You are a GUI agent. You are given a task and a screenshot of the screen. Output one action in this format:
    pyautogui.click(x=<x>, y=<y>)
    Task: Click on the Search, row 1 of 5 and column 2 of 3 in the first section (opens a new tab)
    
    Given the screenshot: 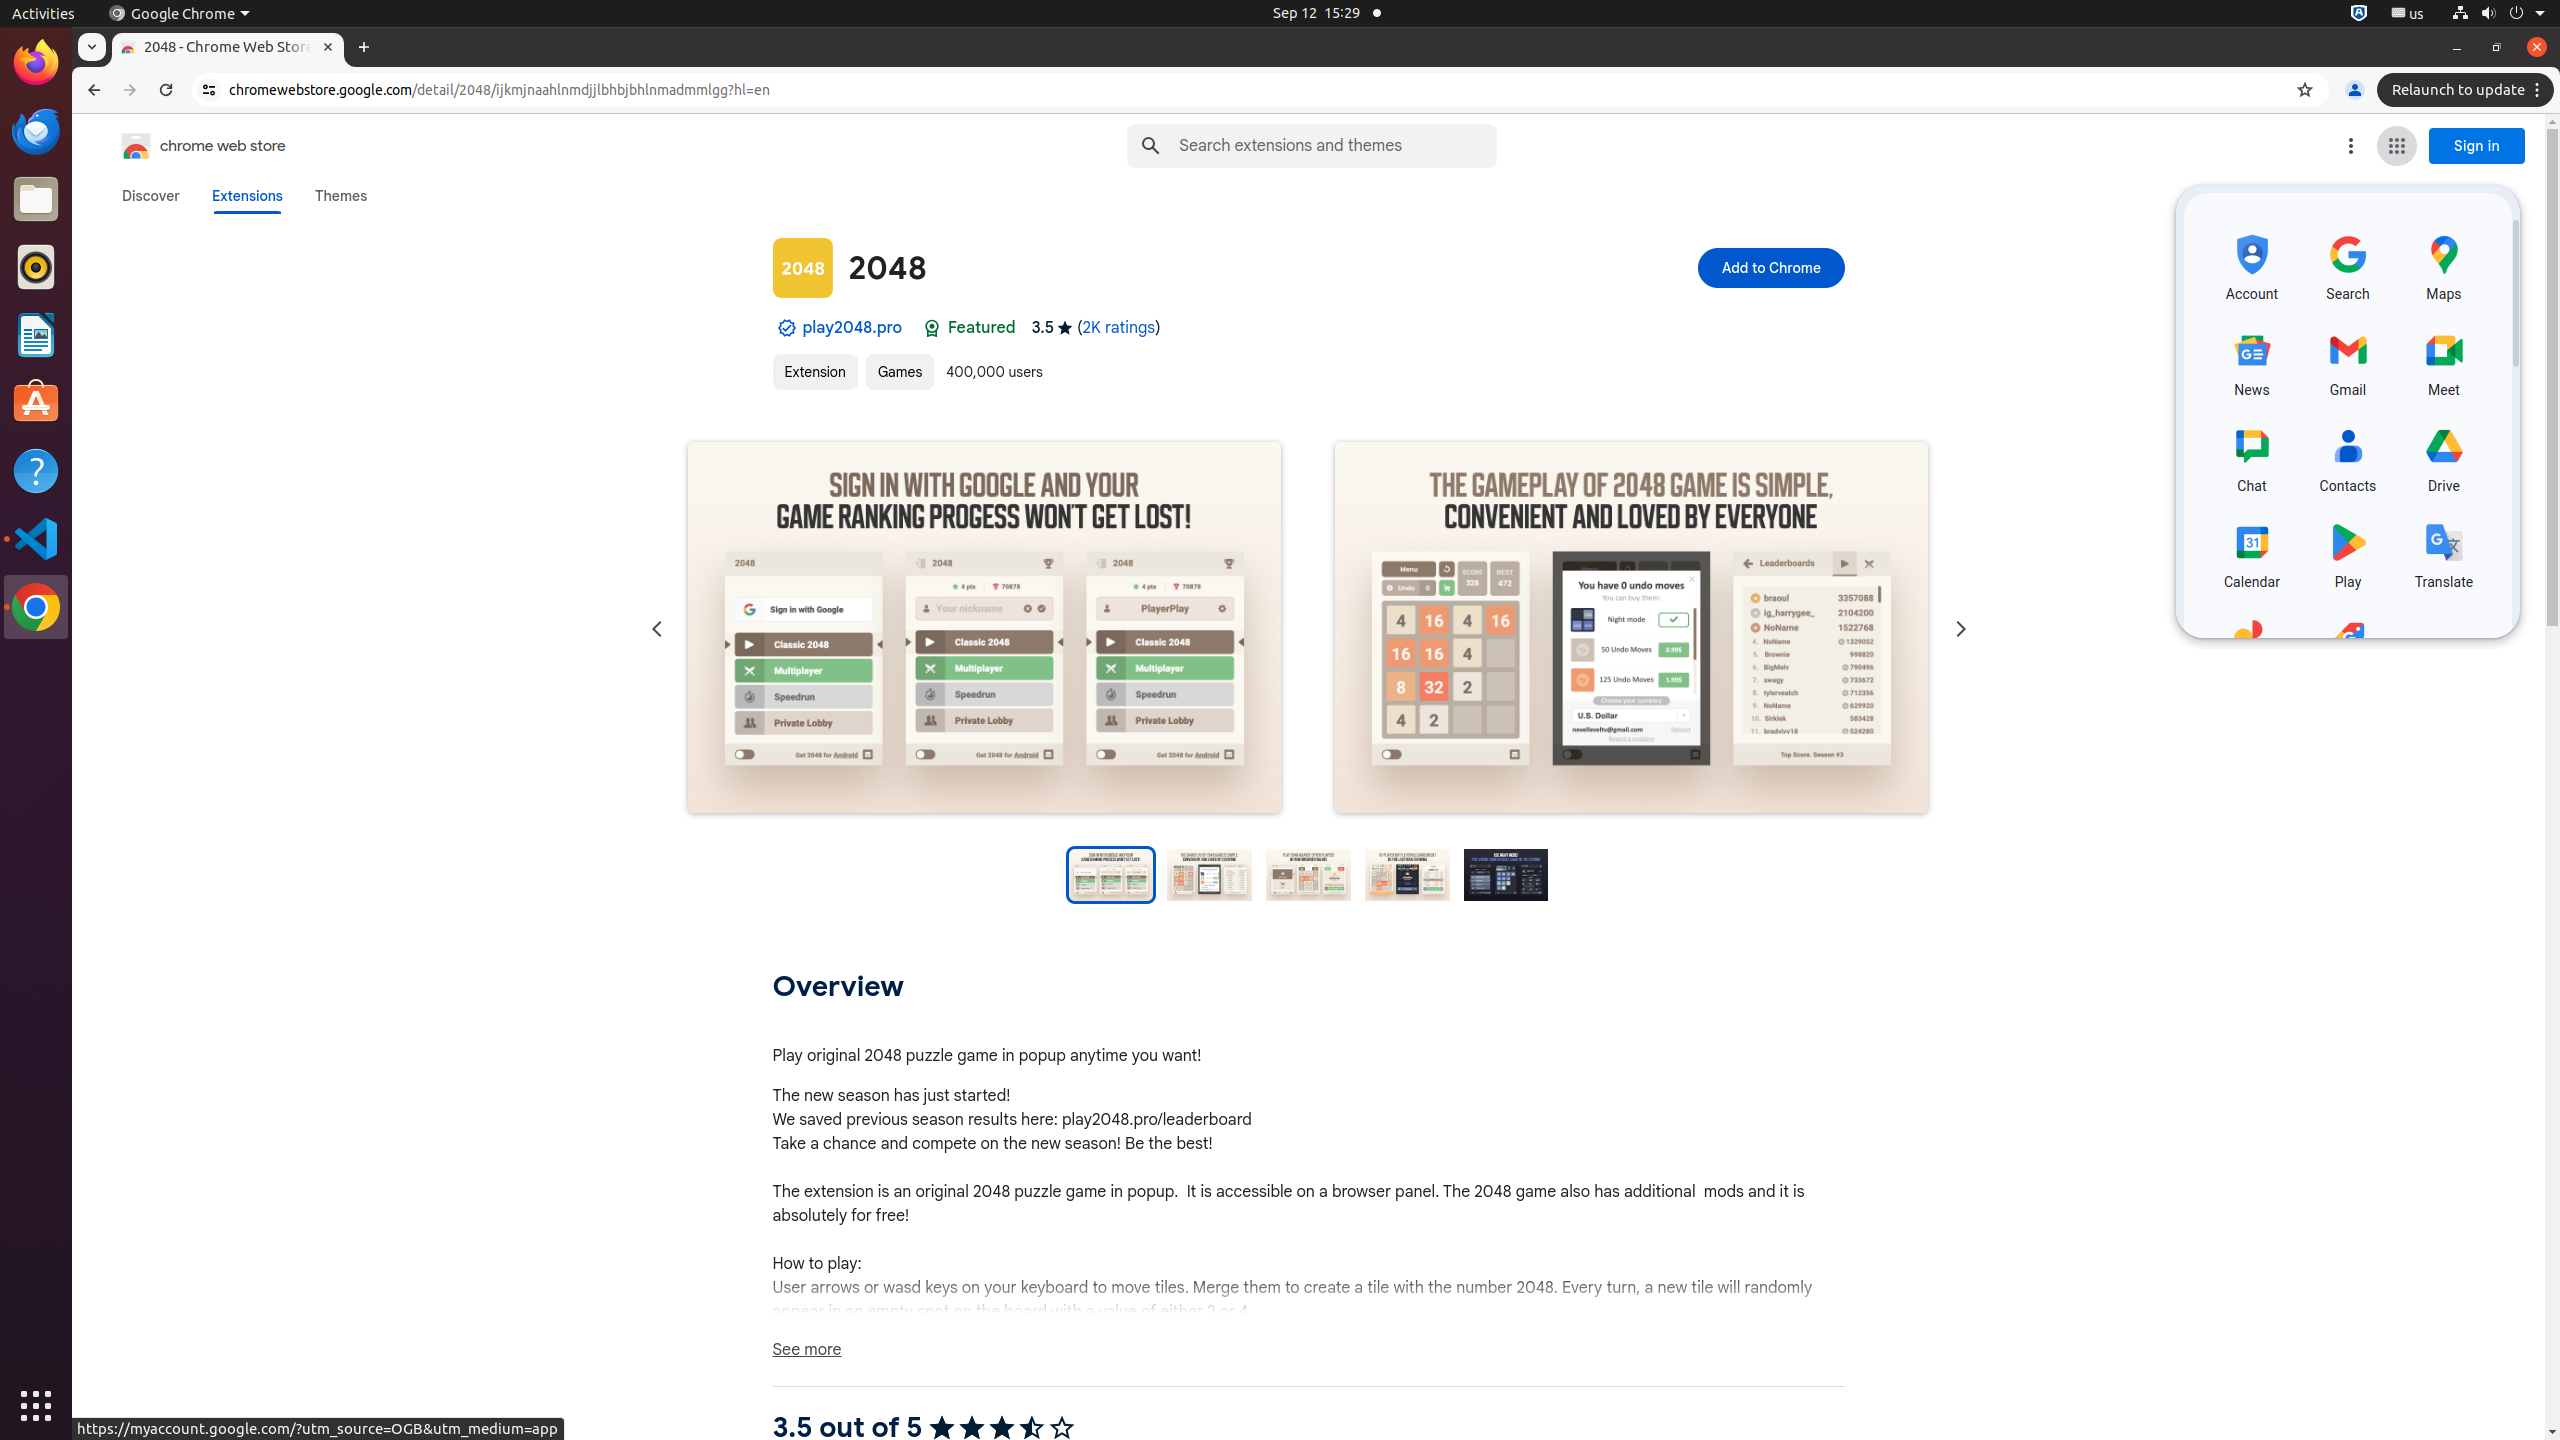 What is the action you would take?
    pyautogui.click(x=2348, y=265)
    